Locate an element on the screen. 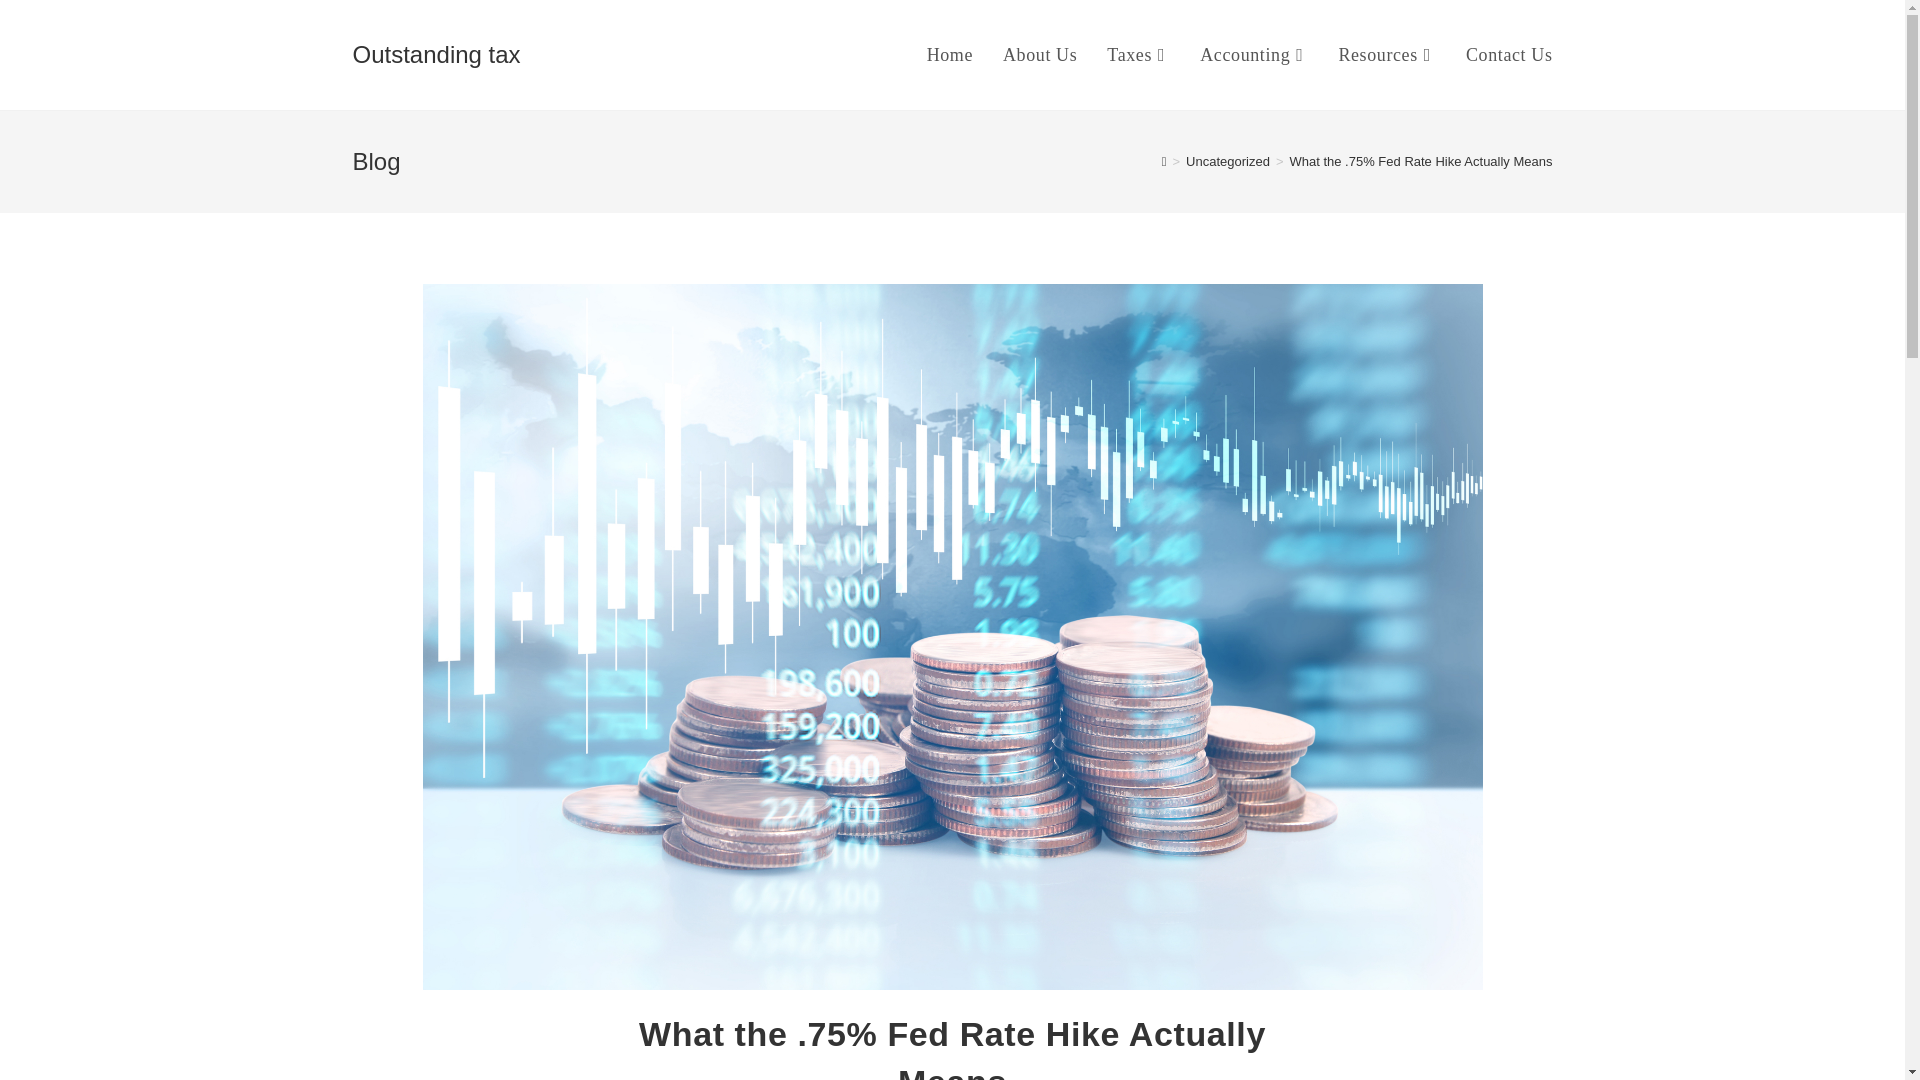 This screenshot has width=1920, height=1080. Contact Us is located at coordinates (1510, 55).